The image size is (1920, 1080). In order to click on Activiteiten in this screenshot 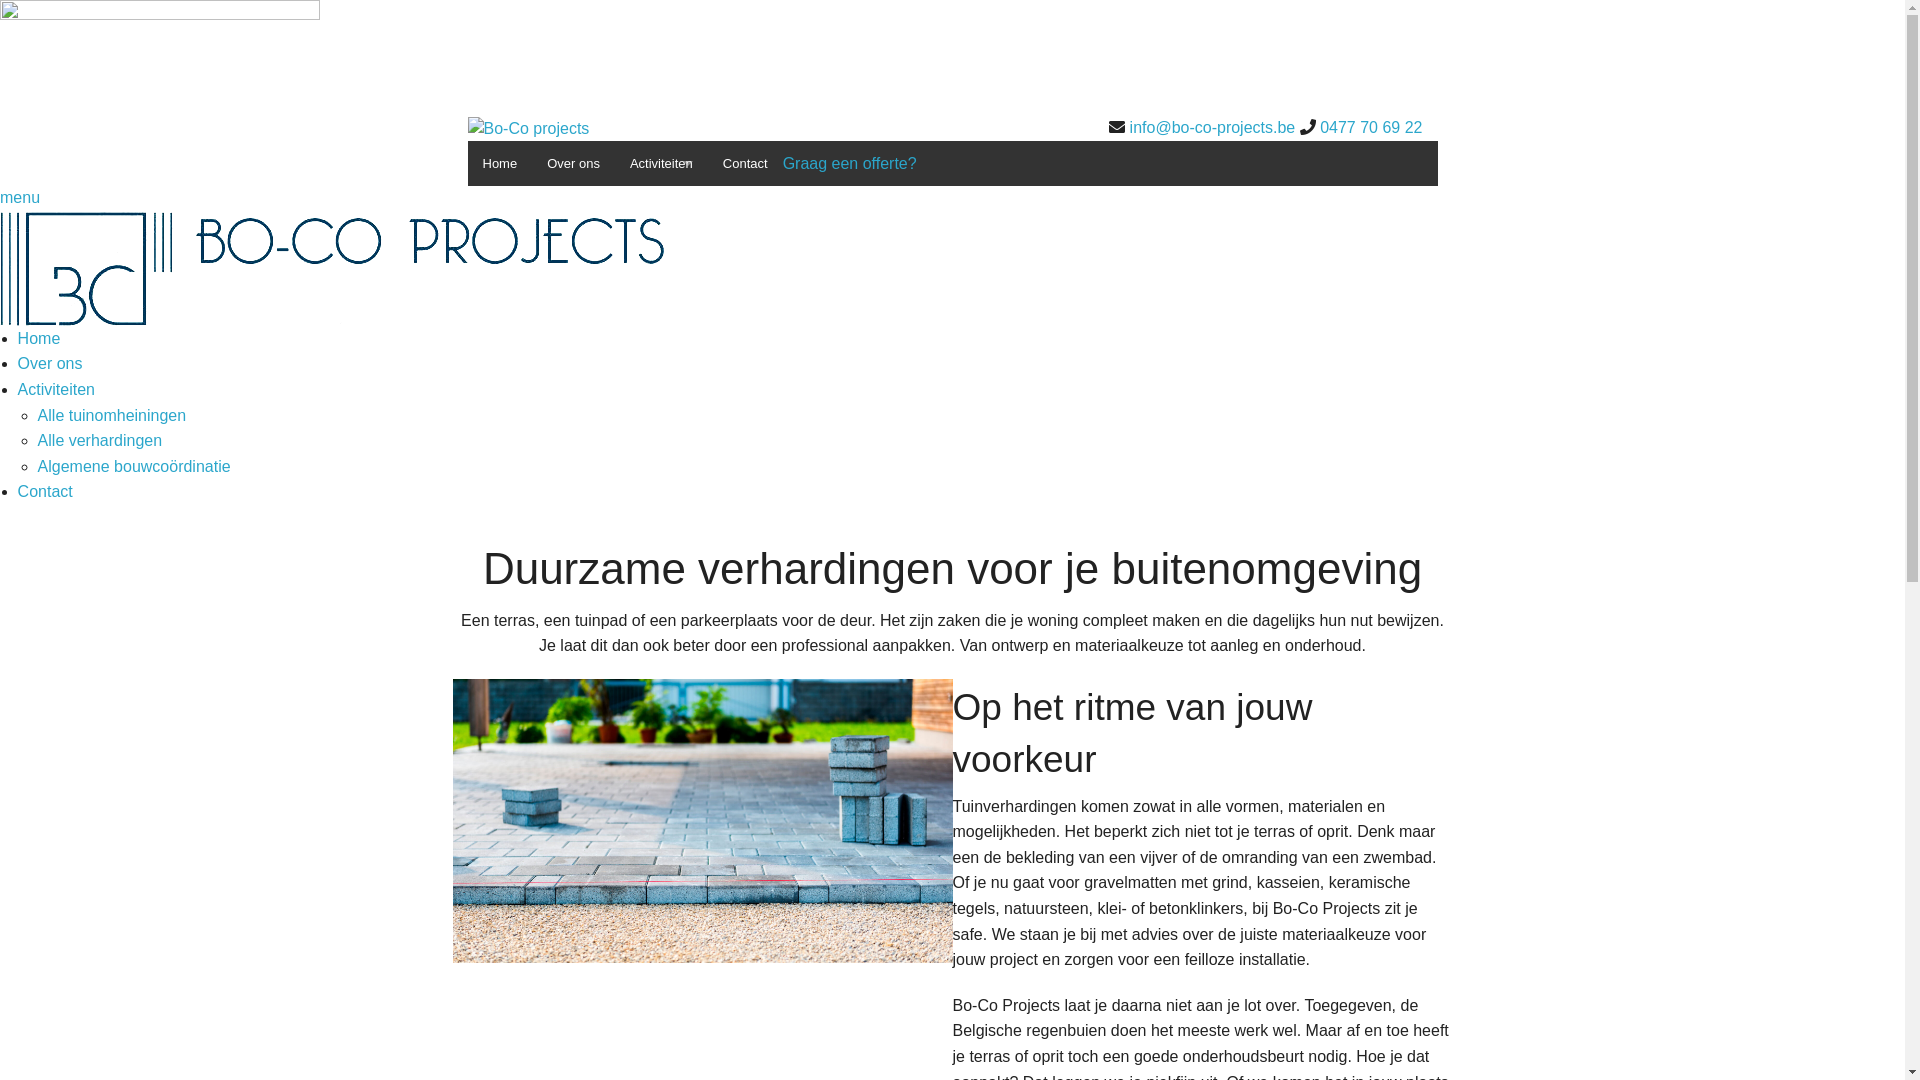, I will do `click(56, 390)`.